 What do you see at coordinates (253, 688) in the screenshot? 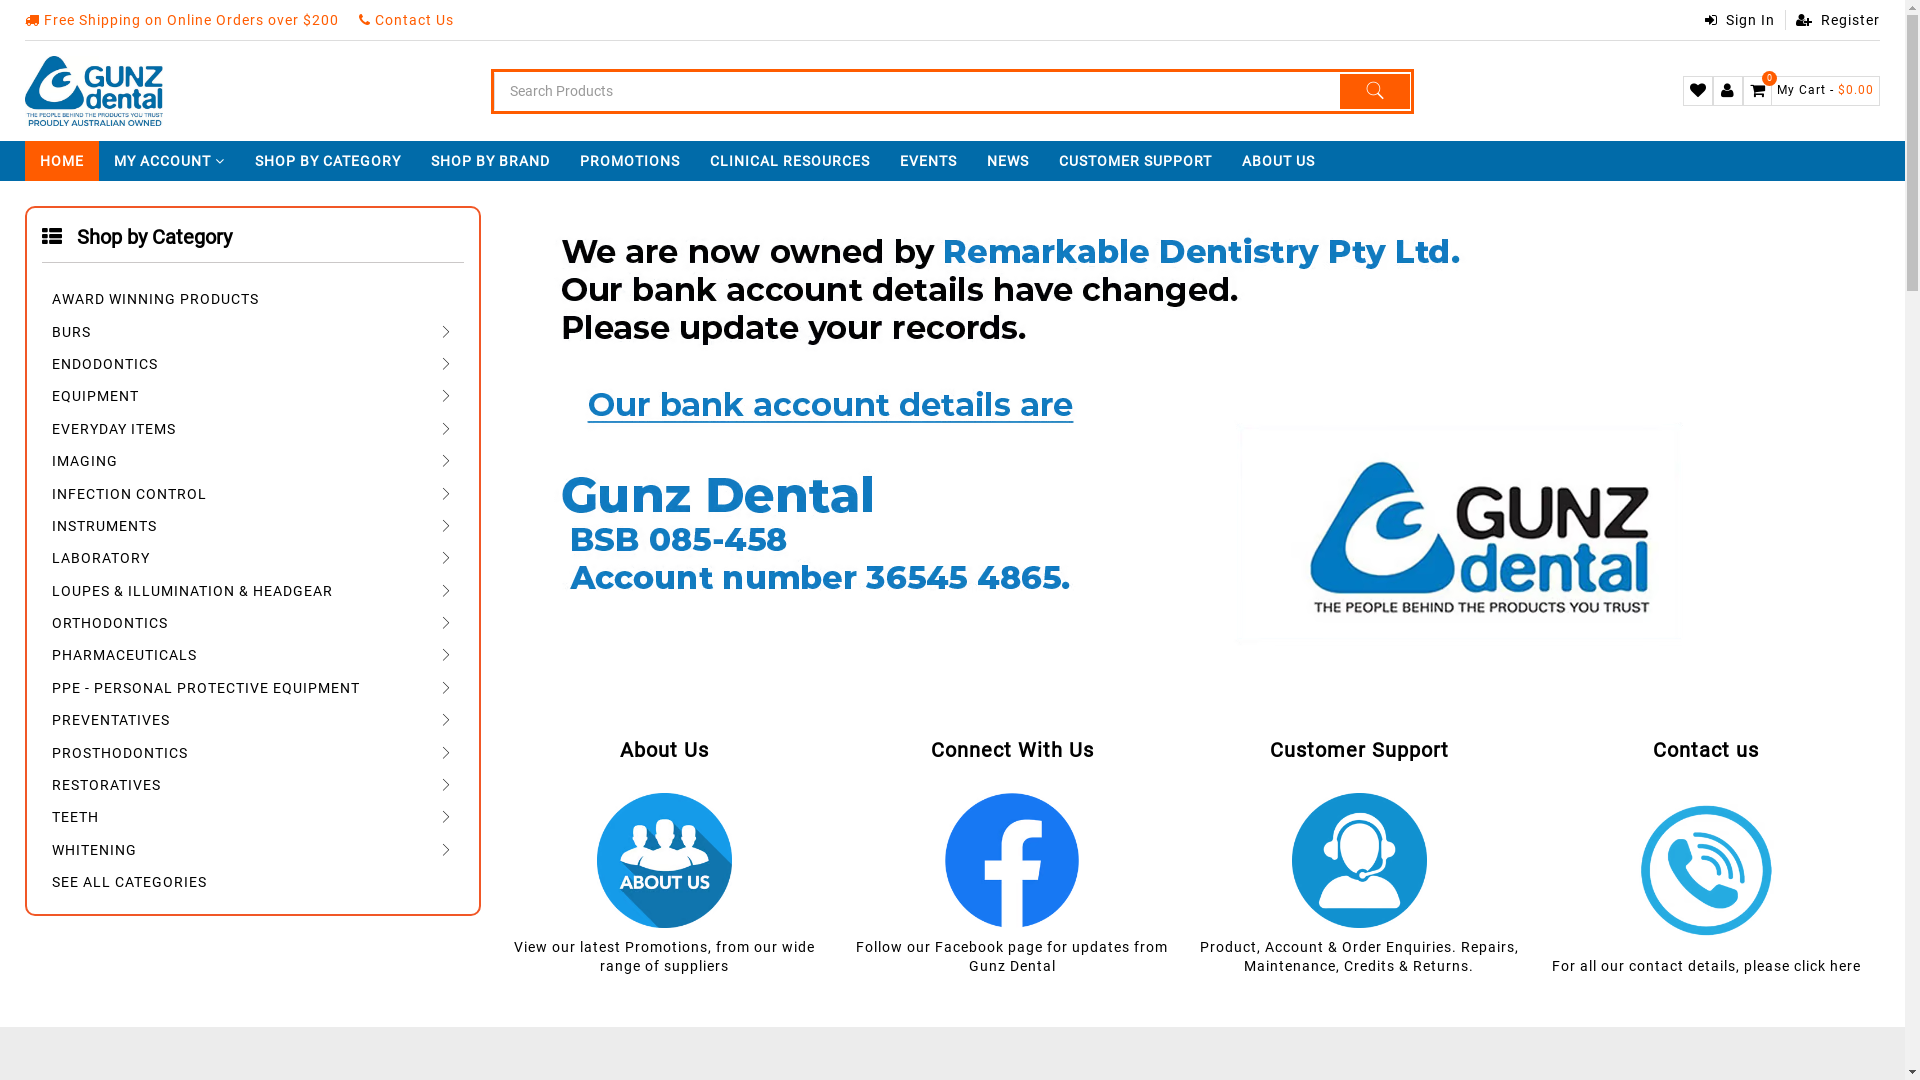
I see `PPE - PERSONAL PROTECTIVE EQUIPMENT` at bounding box center [253, 688].